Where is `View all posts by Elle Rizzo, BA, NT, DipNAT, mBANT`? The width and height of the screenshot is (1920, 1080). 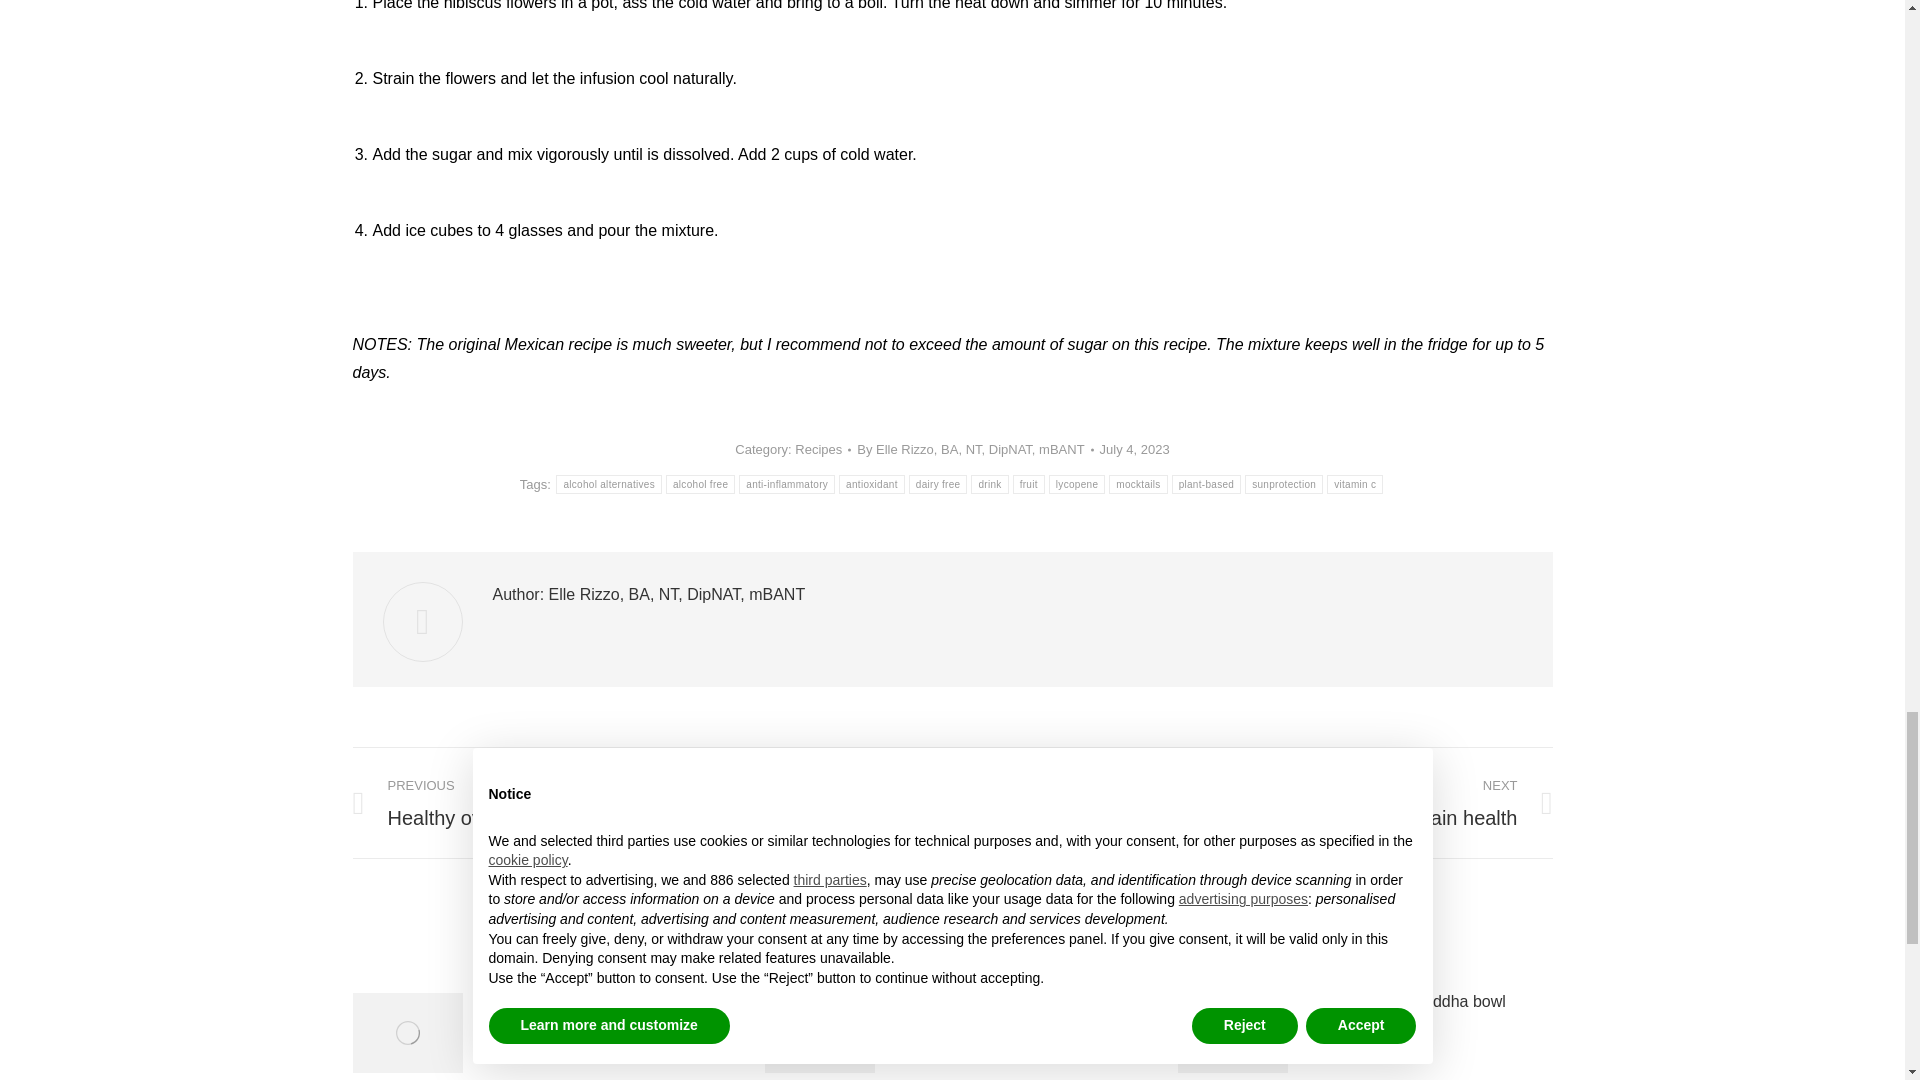 View all posts by Elle Rizzo, BA, NT, DipNAT, mBANT is located at coordinates (974, 450).